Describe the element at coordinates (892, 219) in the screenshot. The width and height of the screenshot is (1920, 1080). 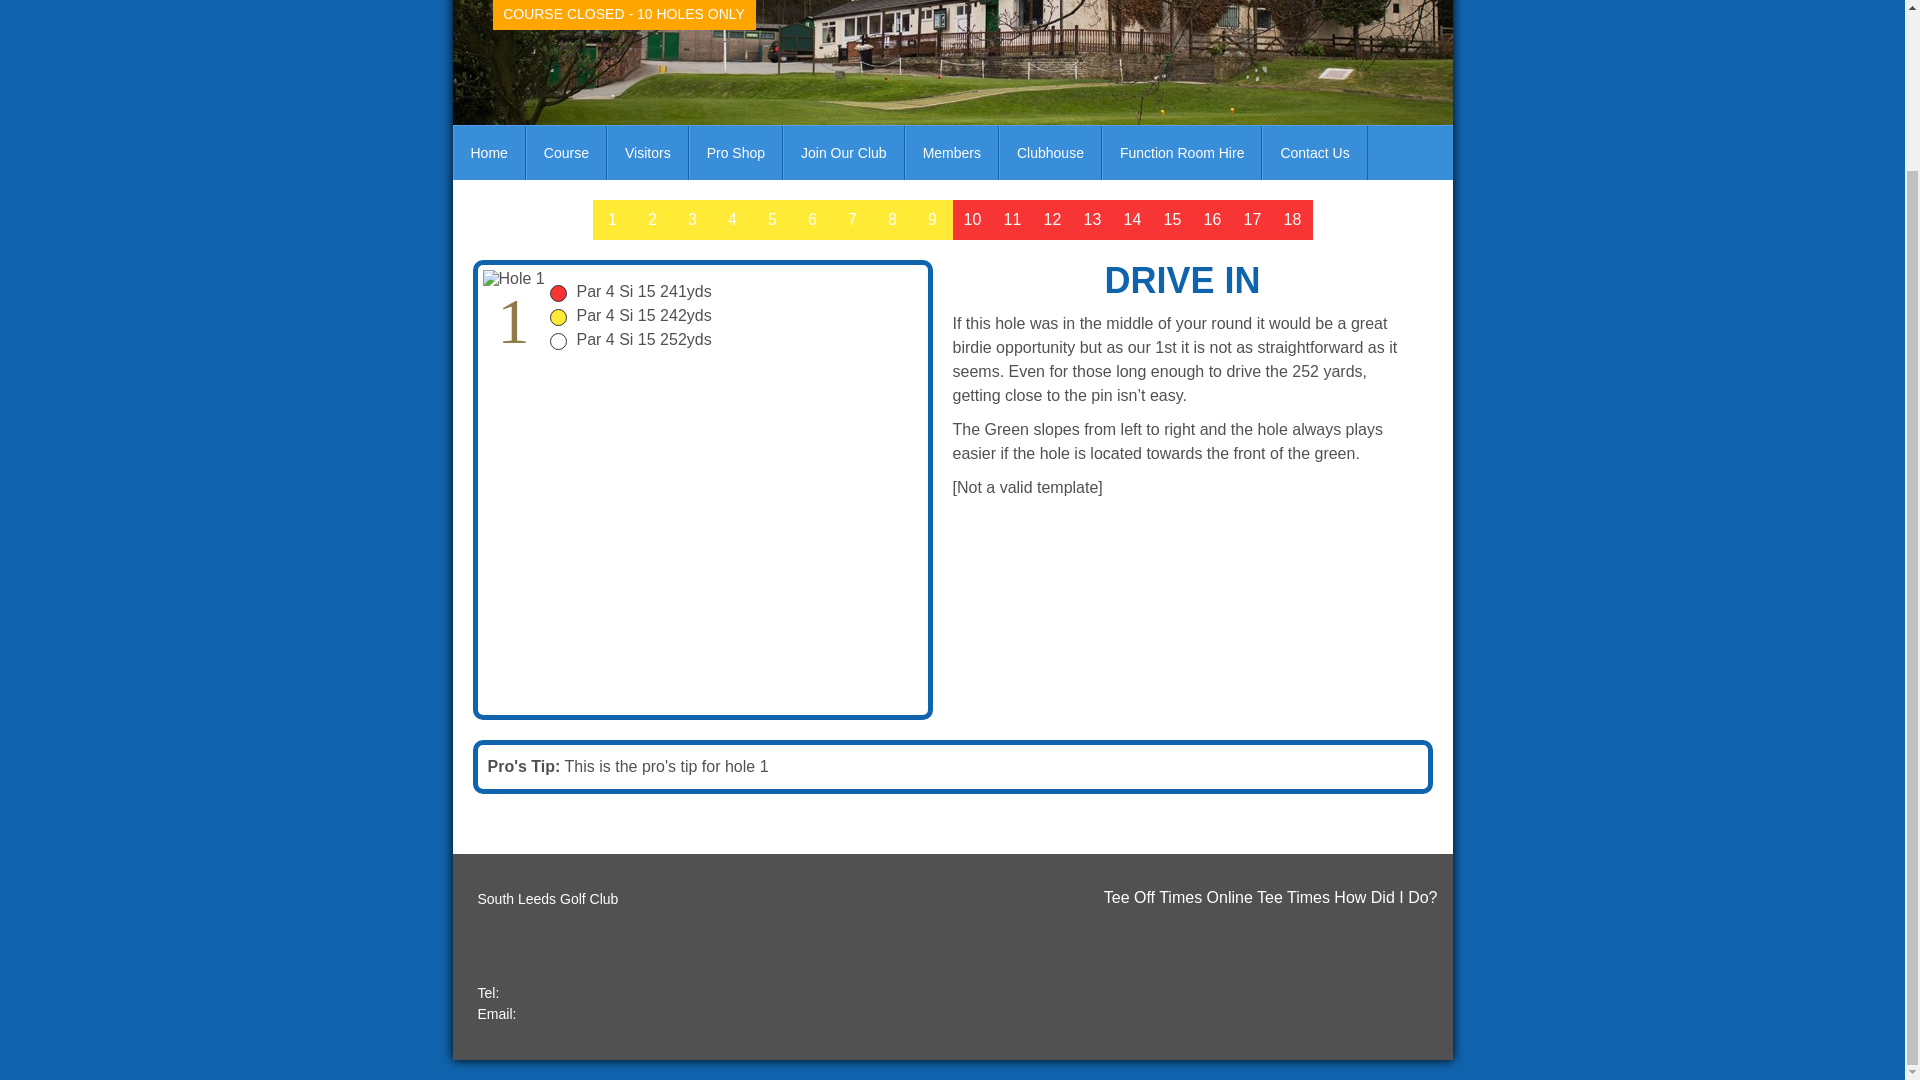
I see `8` at that location.